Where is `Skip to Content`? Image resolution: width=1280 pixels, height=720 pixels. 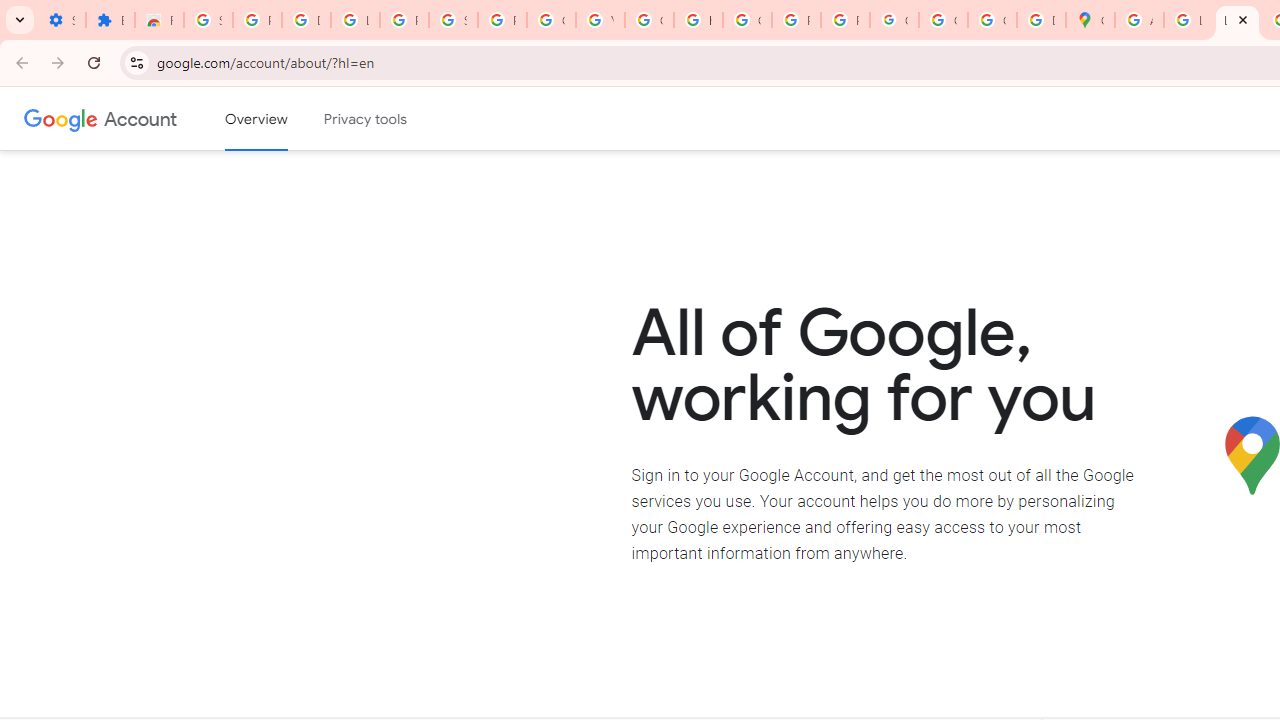
Skip to Content is located at coordinates (285, 116).